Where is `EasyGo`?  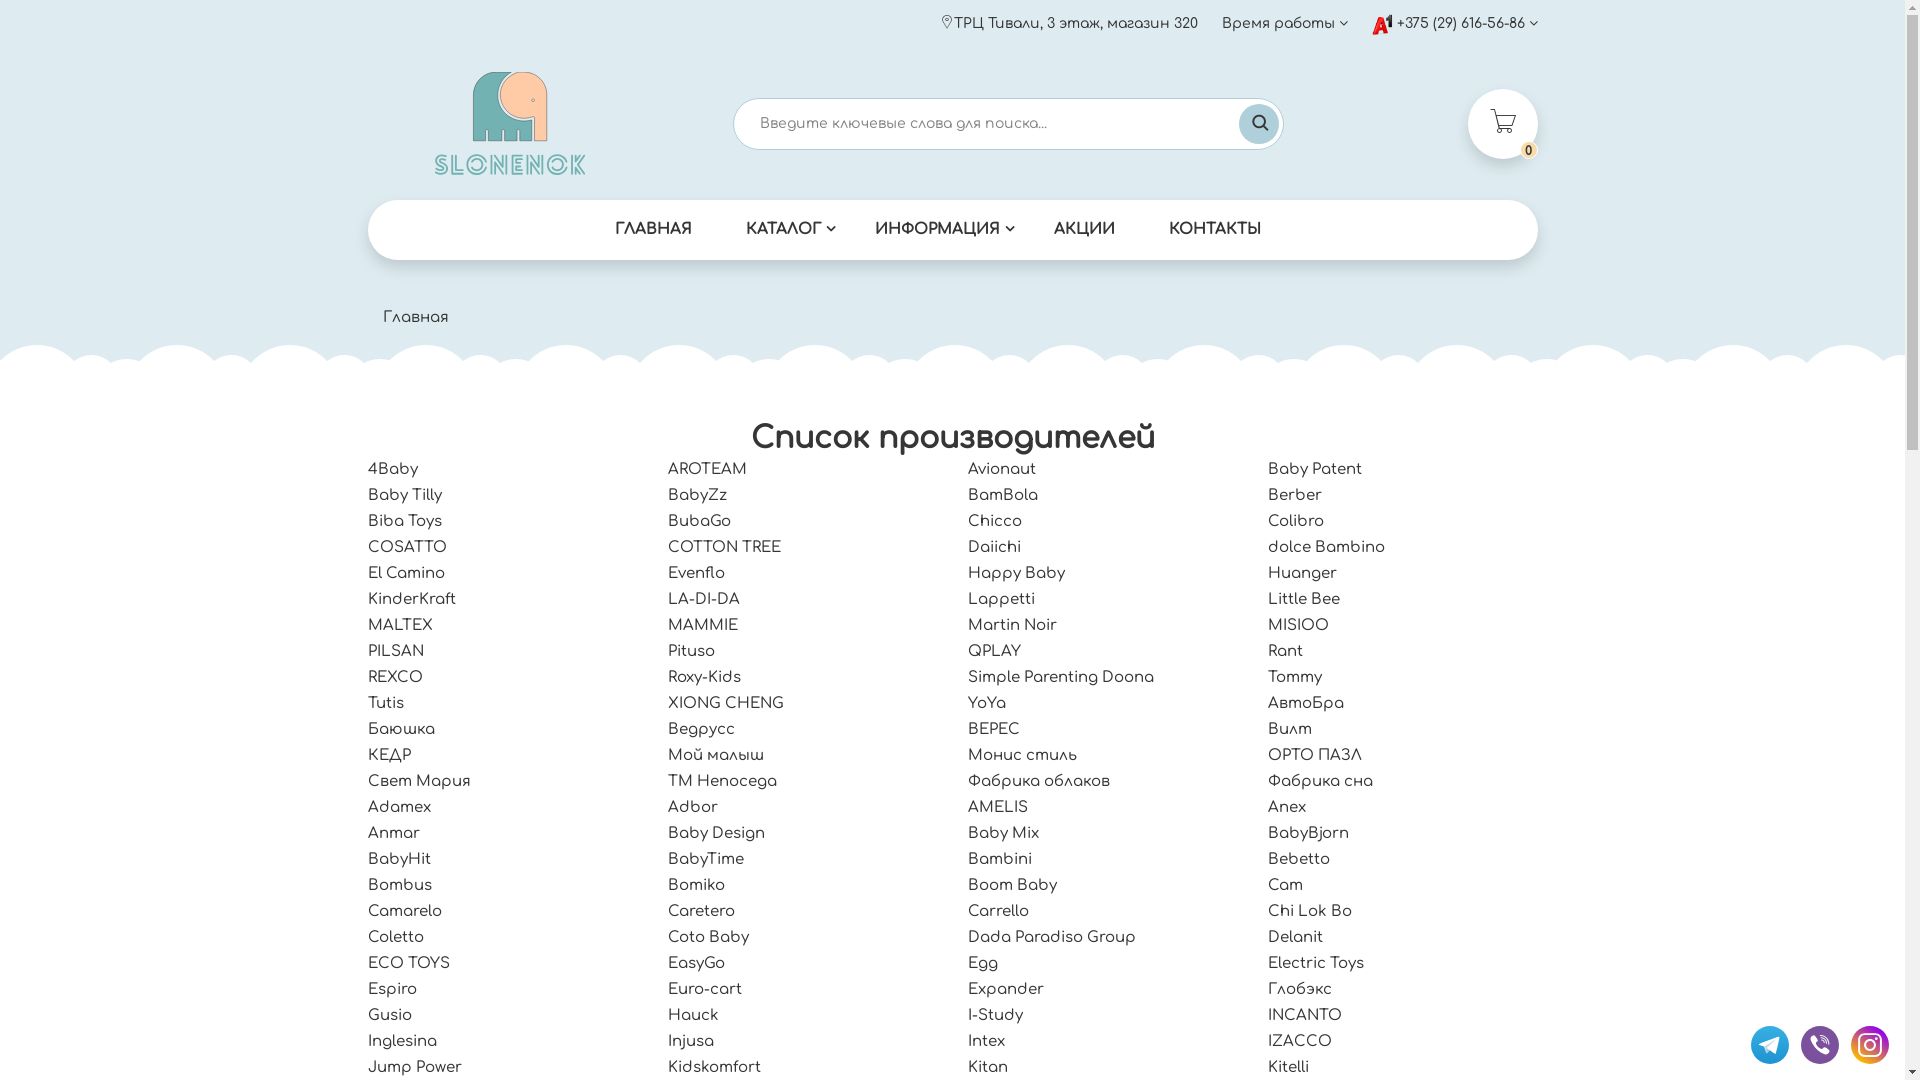 EasyGo is located at coordinates (696, 964).